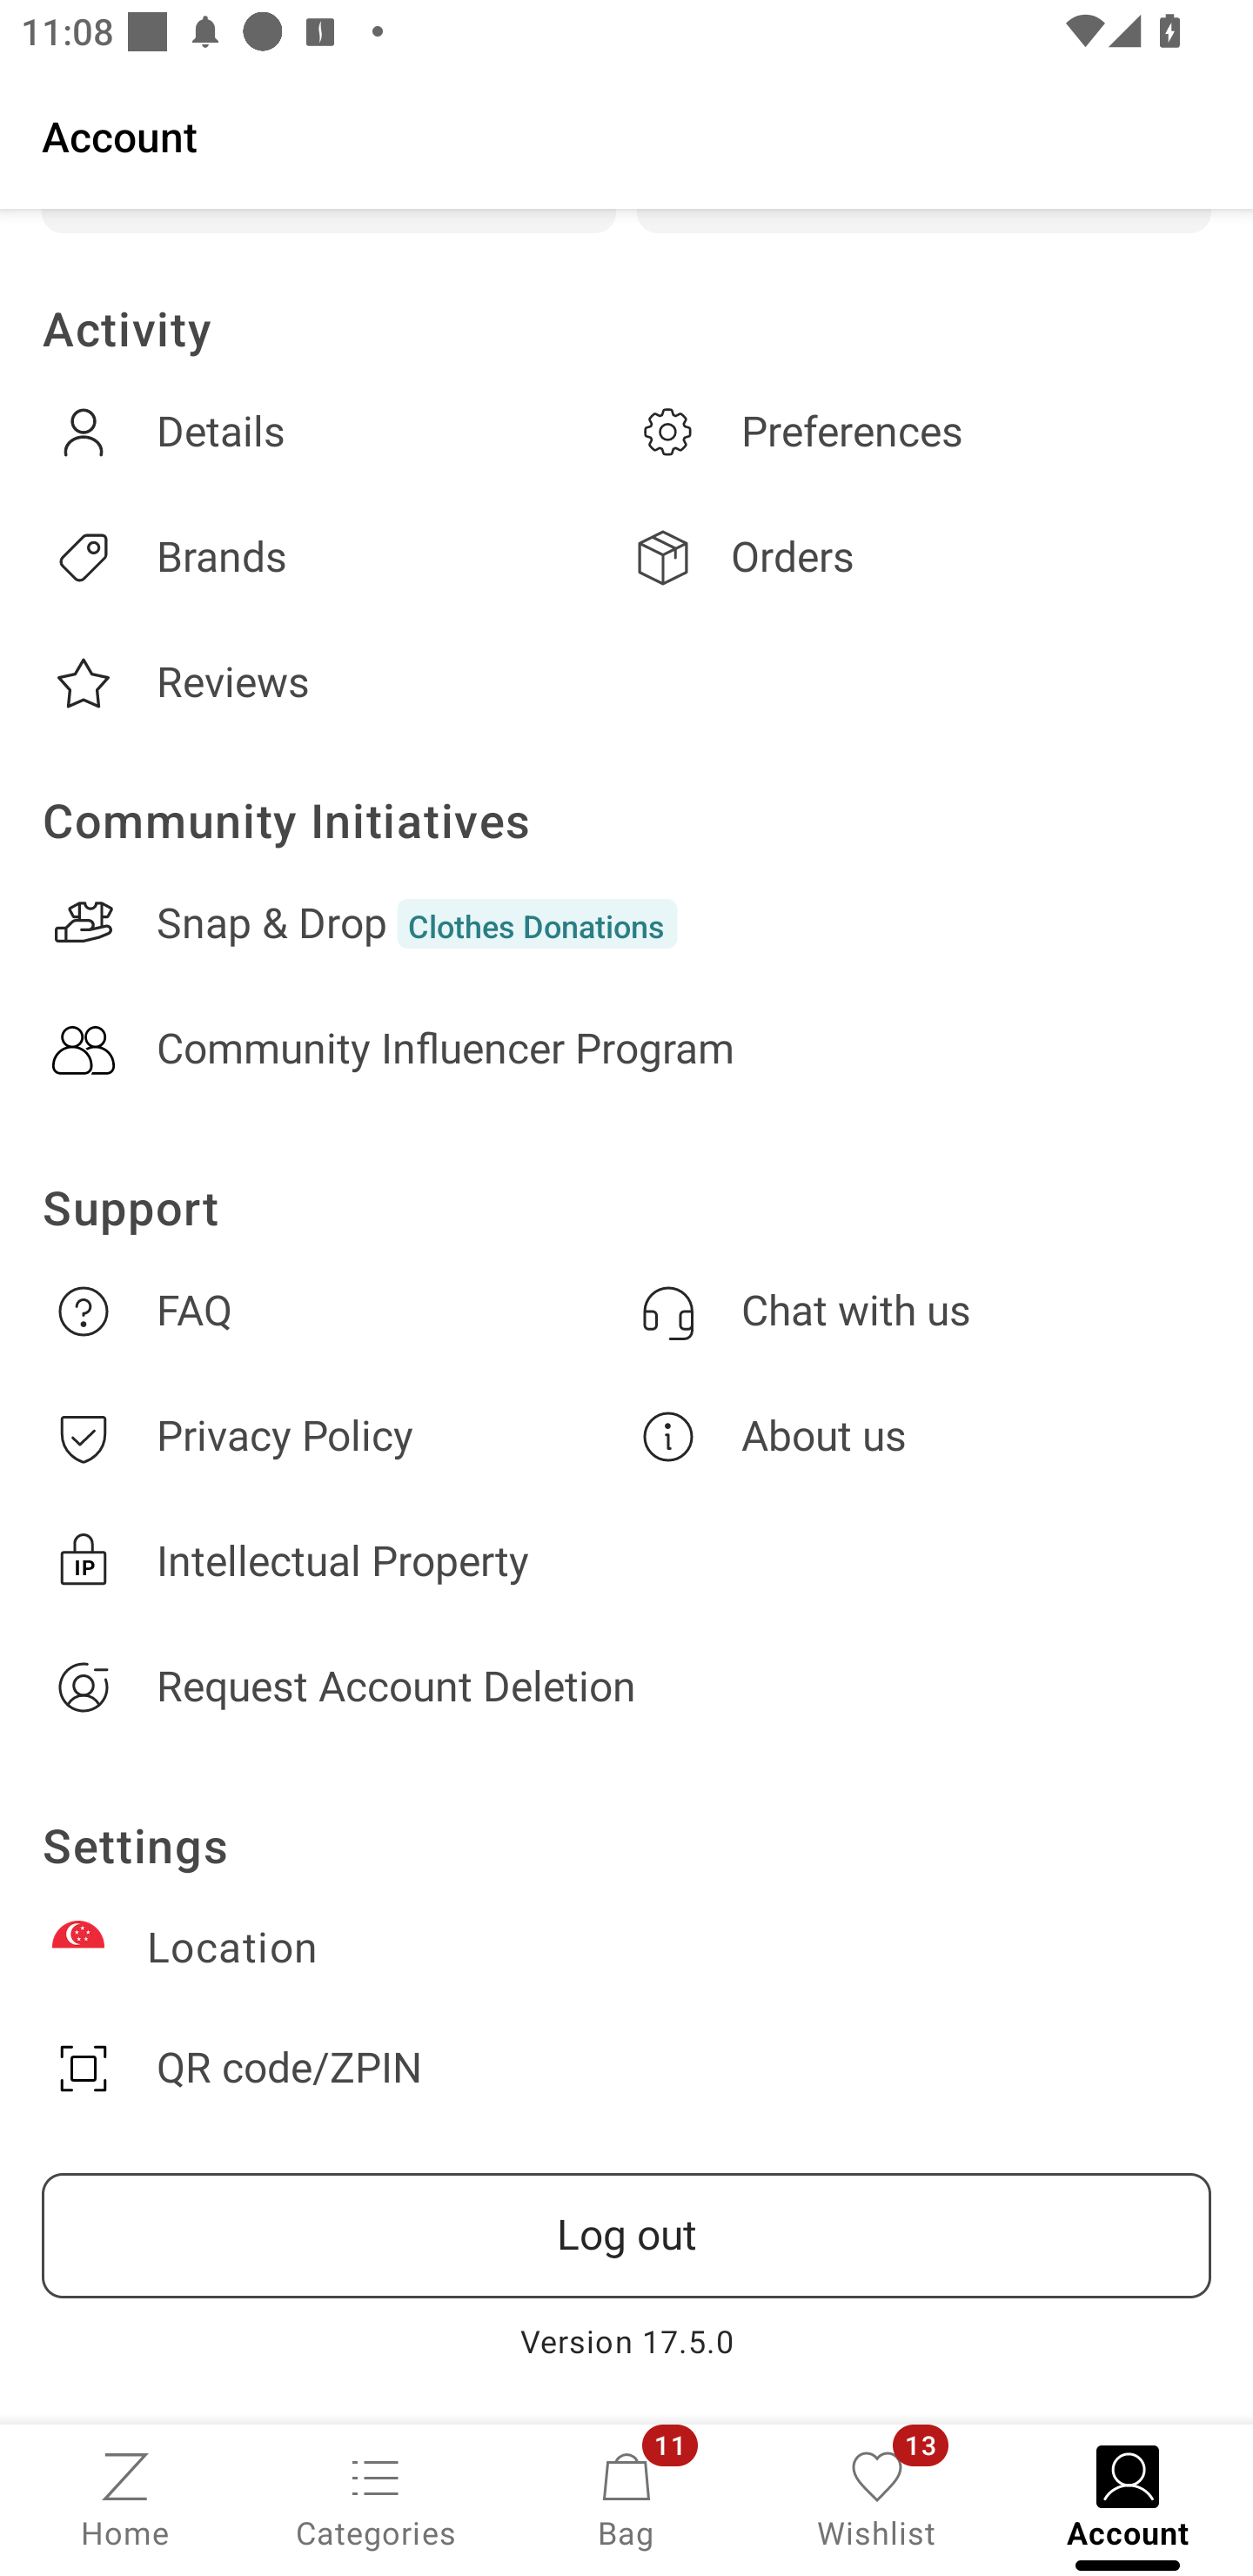  Describe the element at coordinates (626, 2236) in the screenshot. I see `Log out` at that location.